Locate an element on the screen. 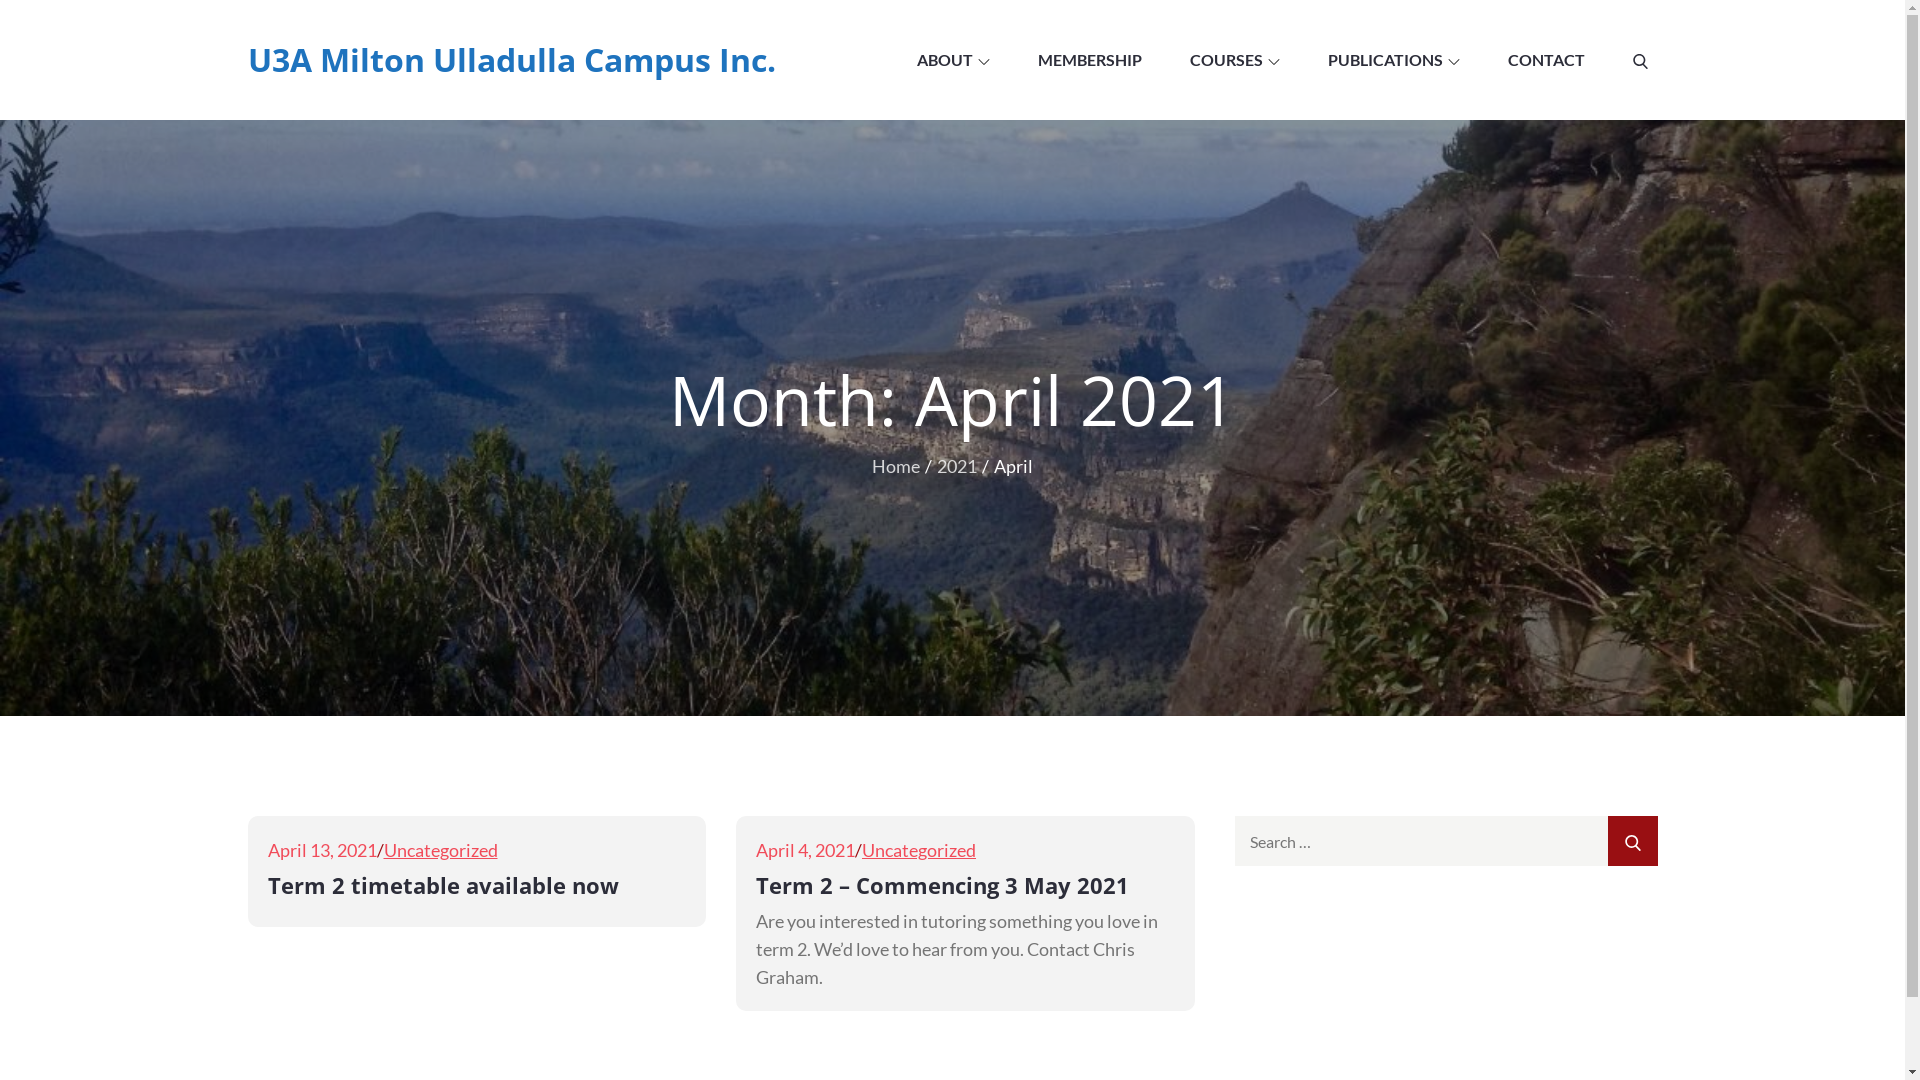  Home is located at coordinates (896, 466).